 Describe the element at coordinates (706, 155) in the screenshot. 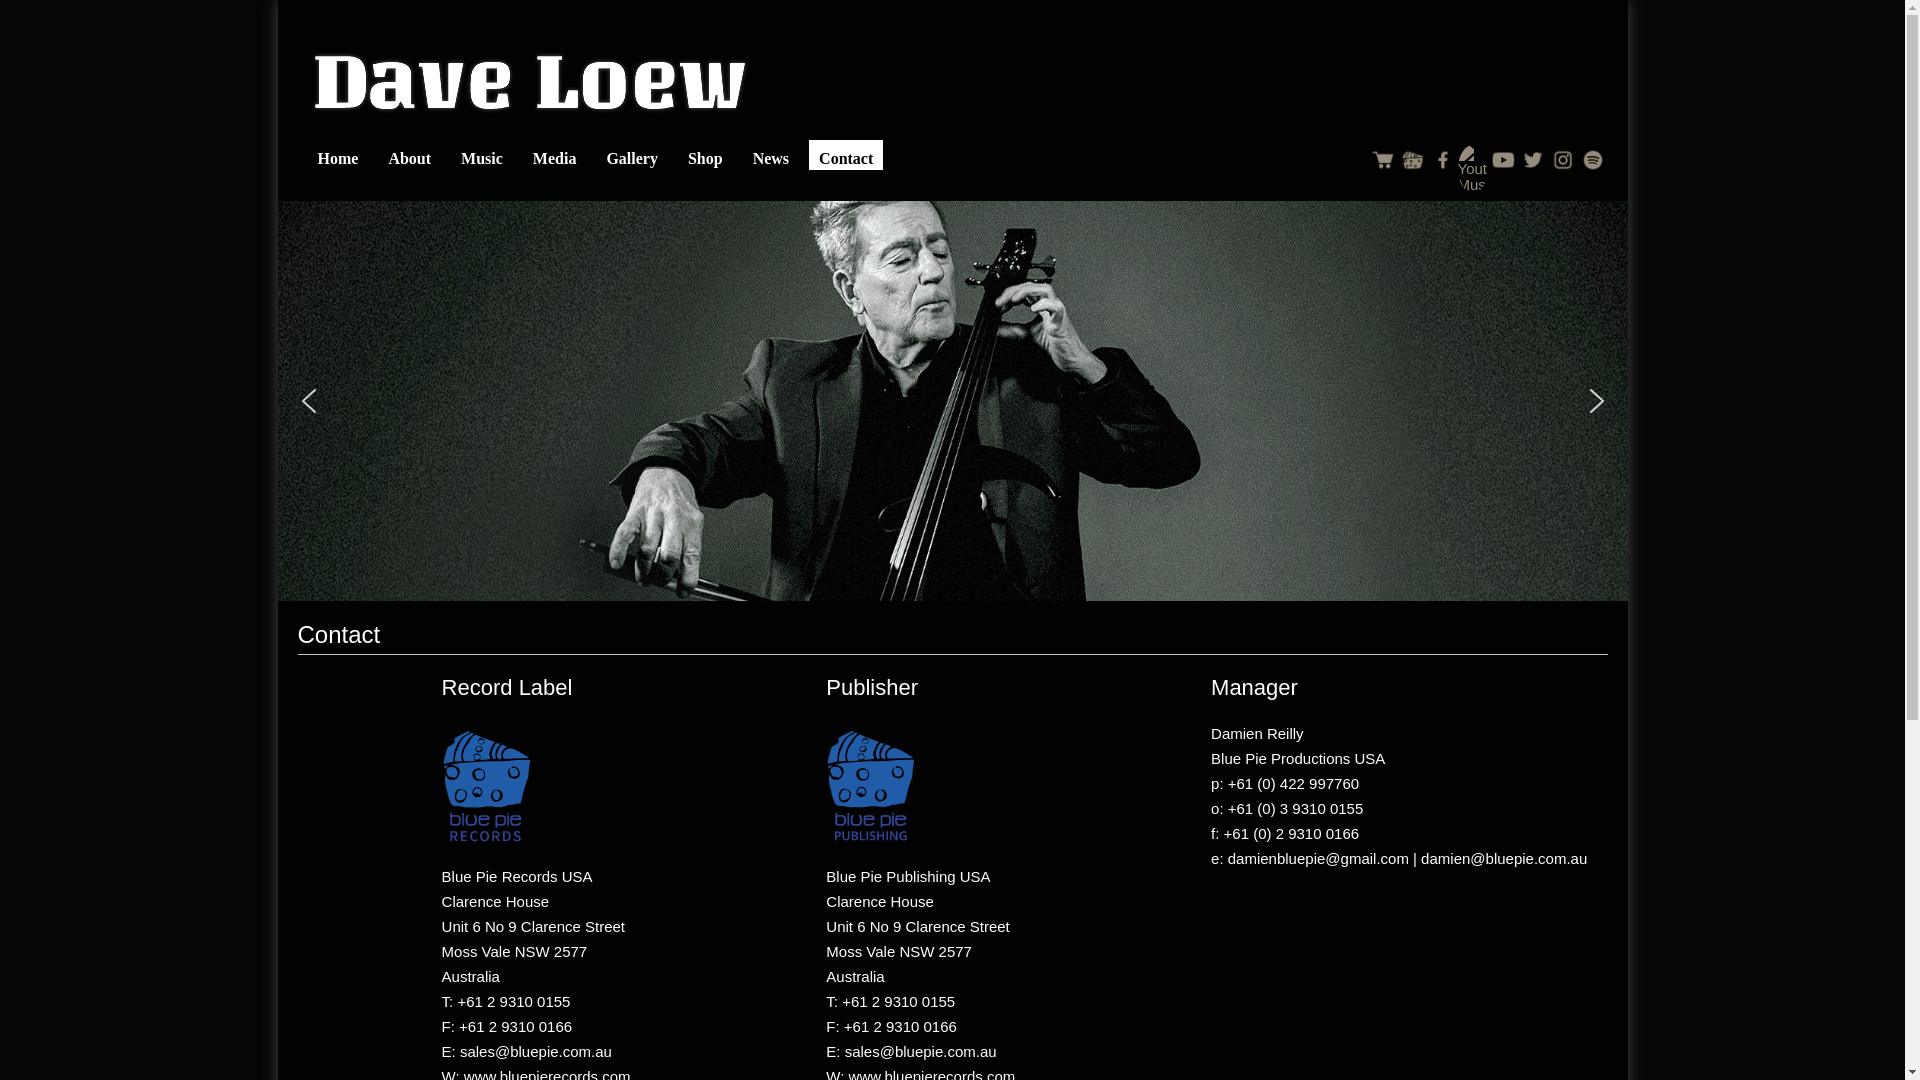

I see `Shop` at that location.